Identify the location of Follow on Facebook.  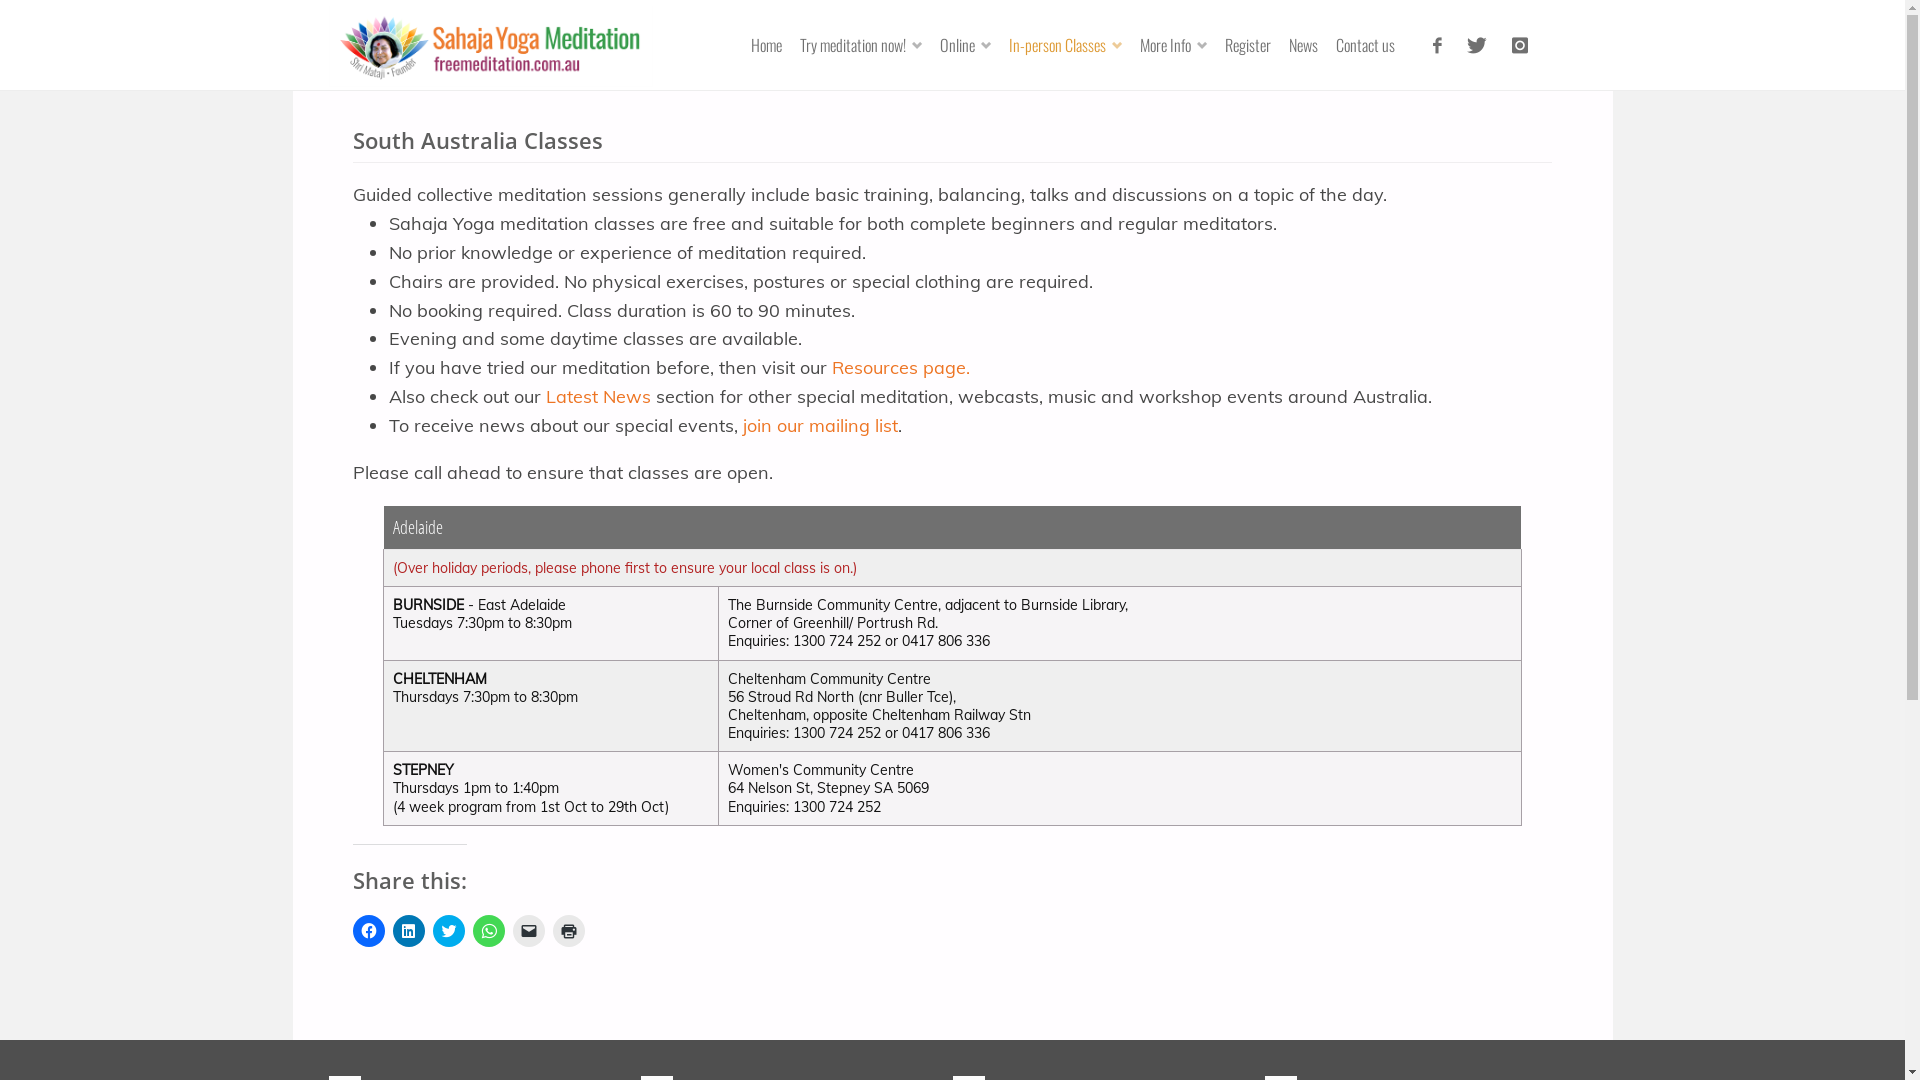
(1437, 45).